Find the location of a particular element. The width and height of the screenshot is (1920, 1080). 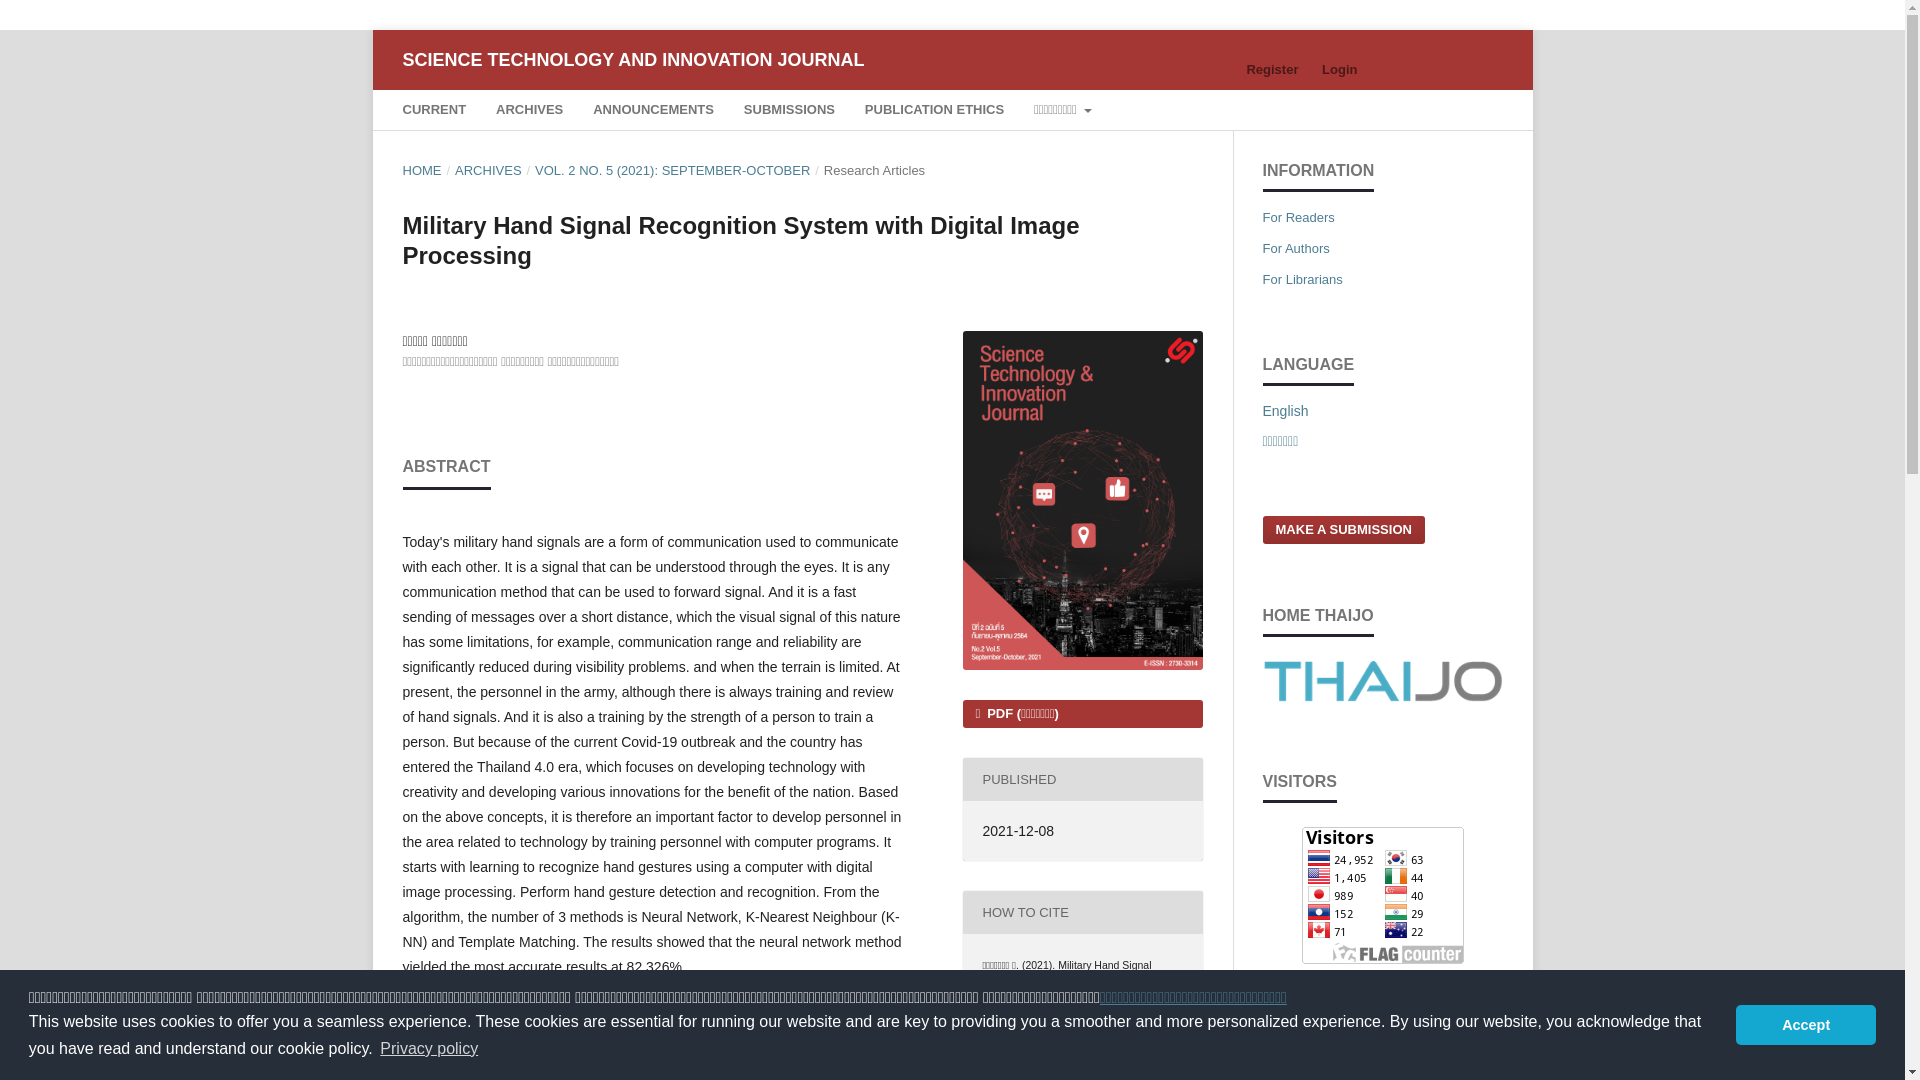

SCIENCE TECHNOLOGY AND INNOVATION JOURNAL is located at coordinates (632, 59).